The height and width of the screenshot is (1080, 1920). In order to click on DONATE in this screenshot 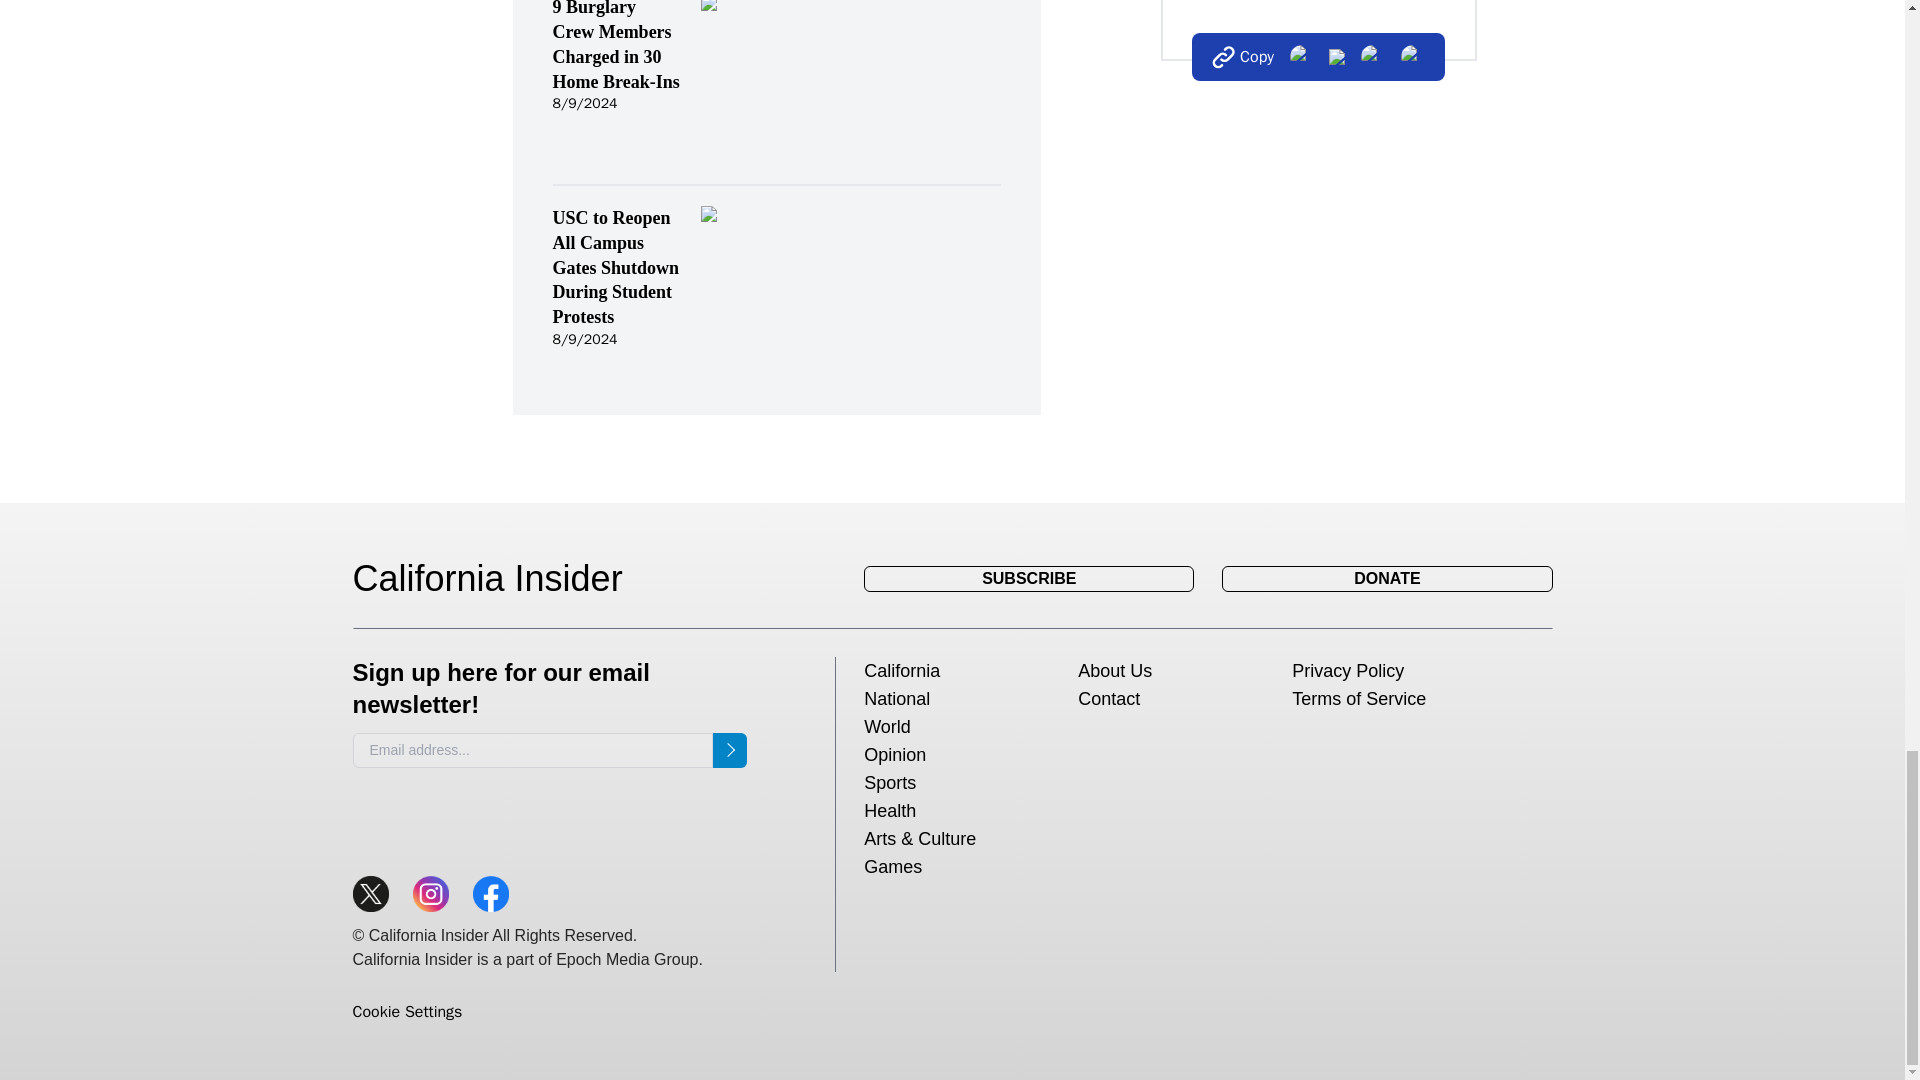, I will do `click(1386, 578)`.